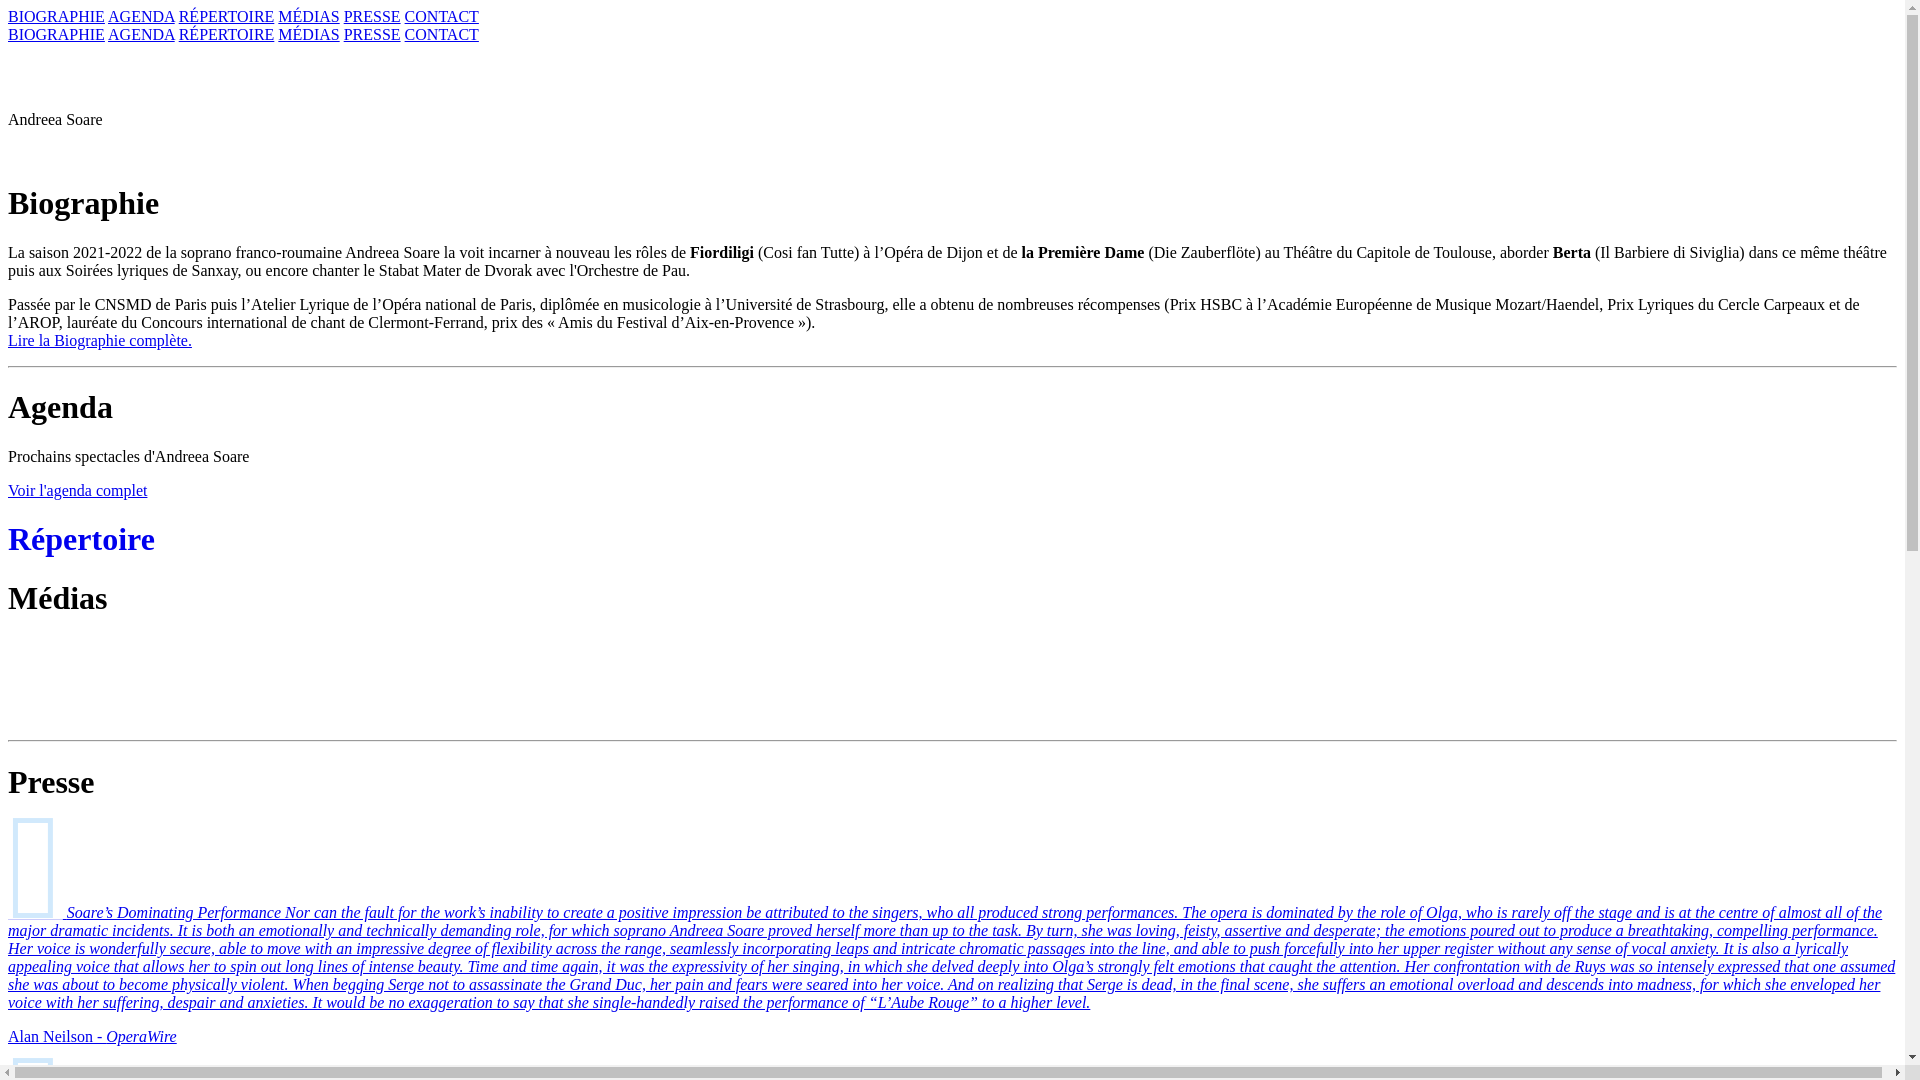  Describe the element at coordinates (372, 34) in the screenshot. I see `PRESSE` at that location.